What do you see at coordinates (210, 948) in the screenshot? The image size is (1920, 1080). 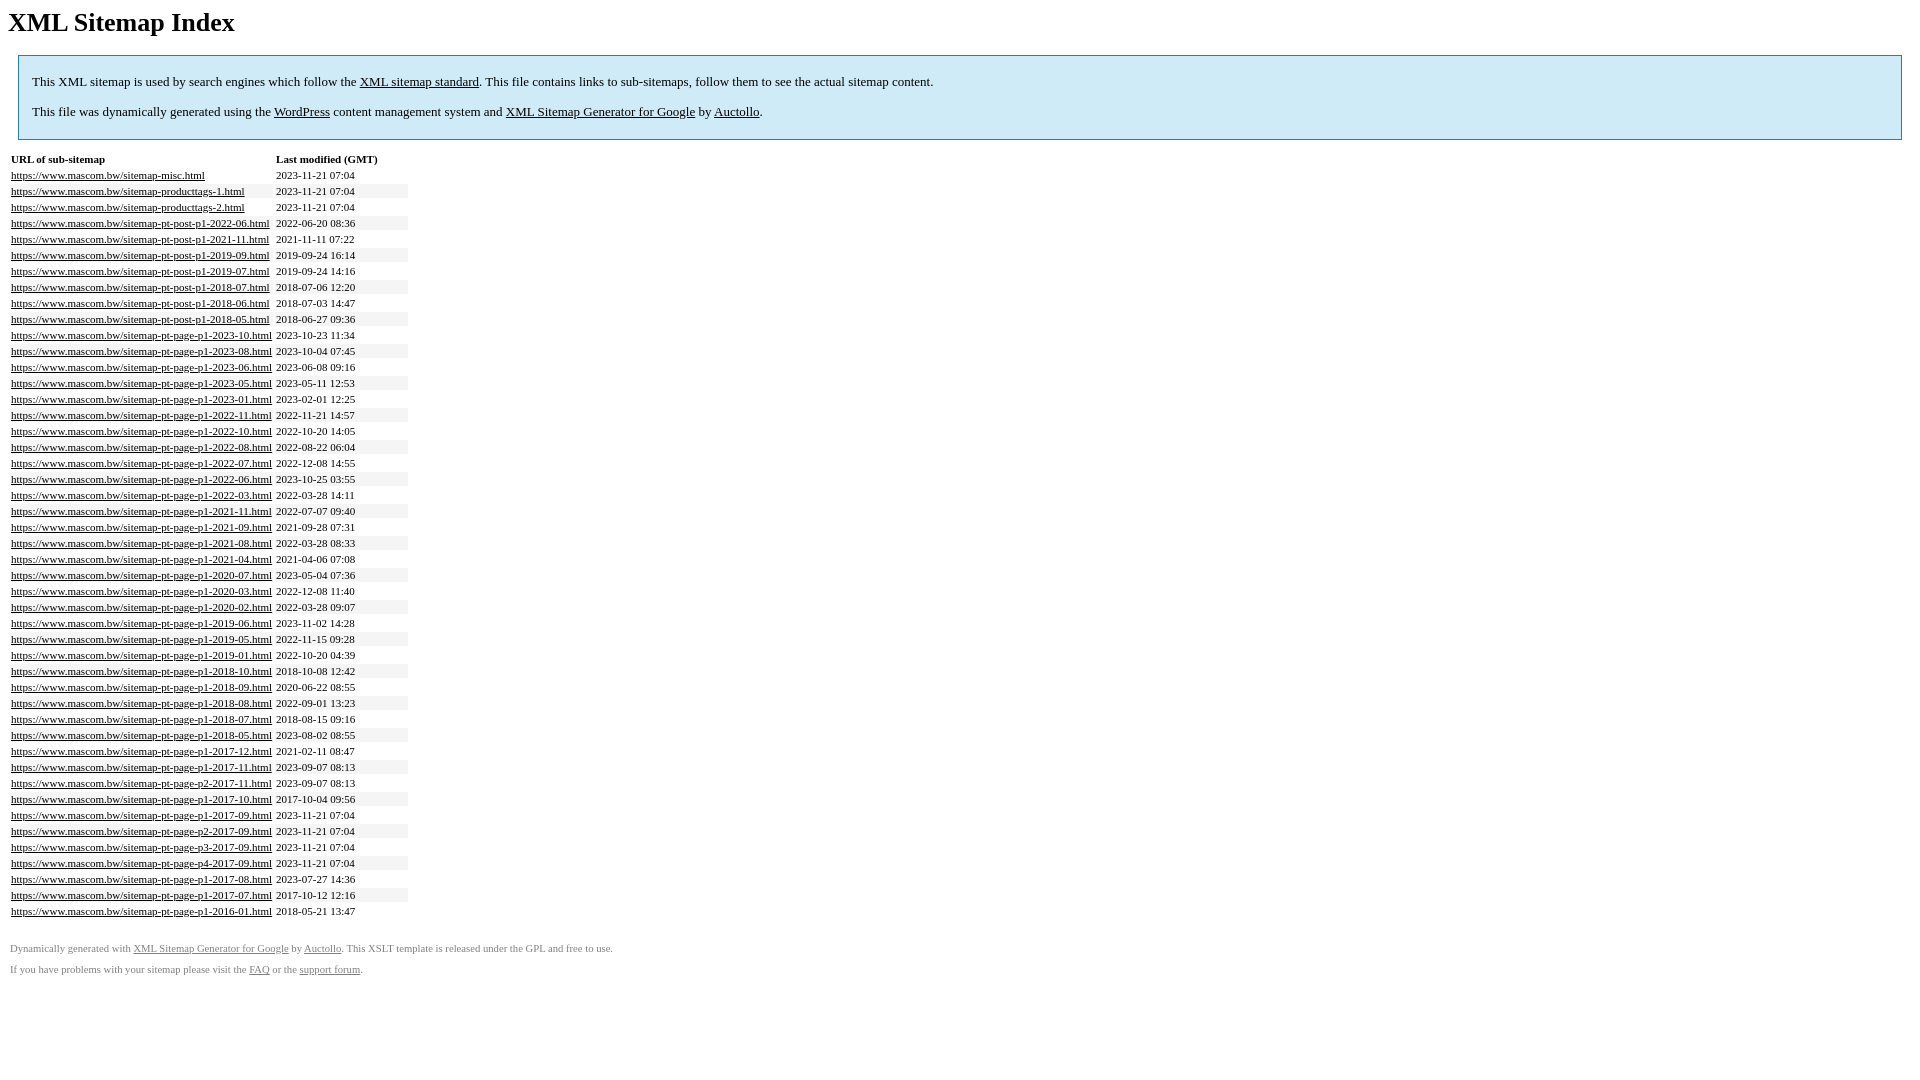 I see `XML Sitemap Generator for Google` at bounding box center [210, 948].